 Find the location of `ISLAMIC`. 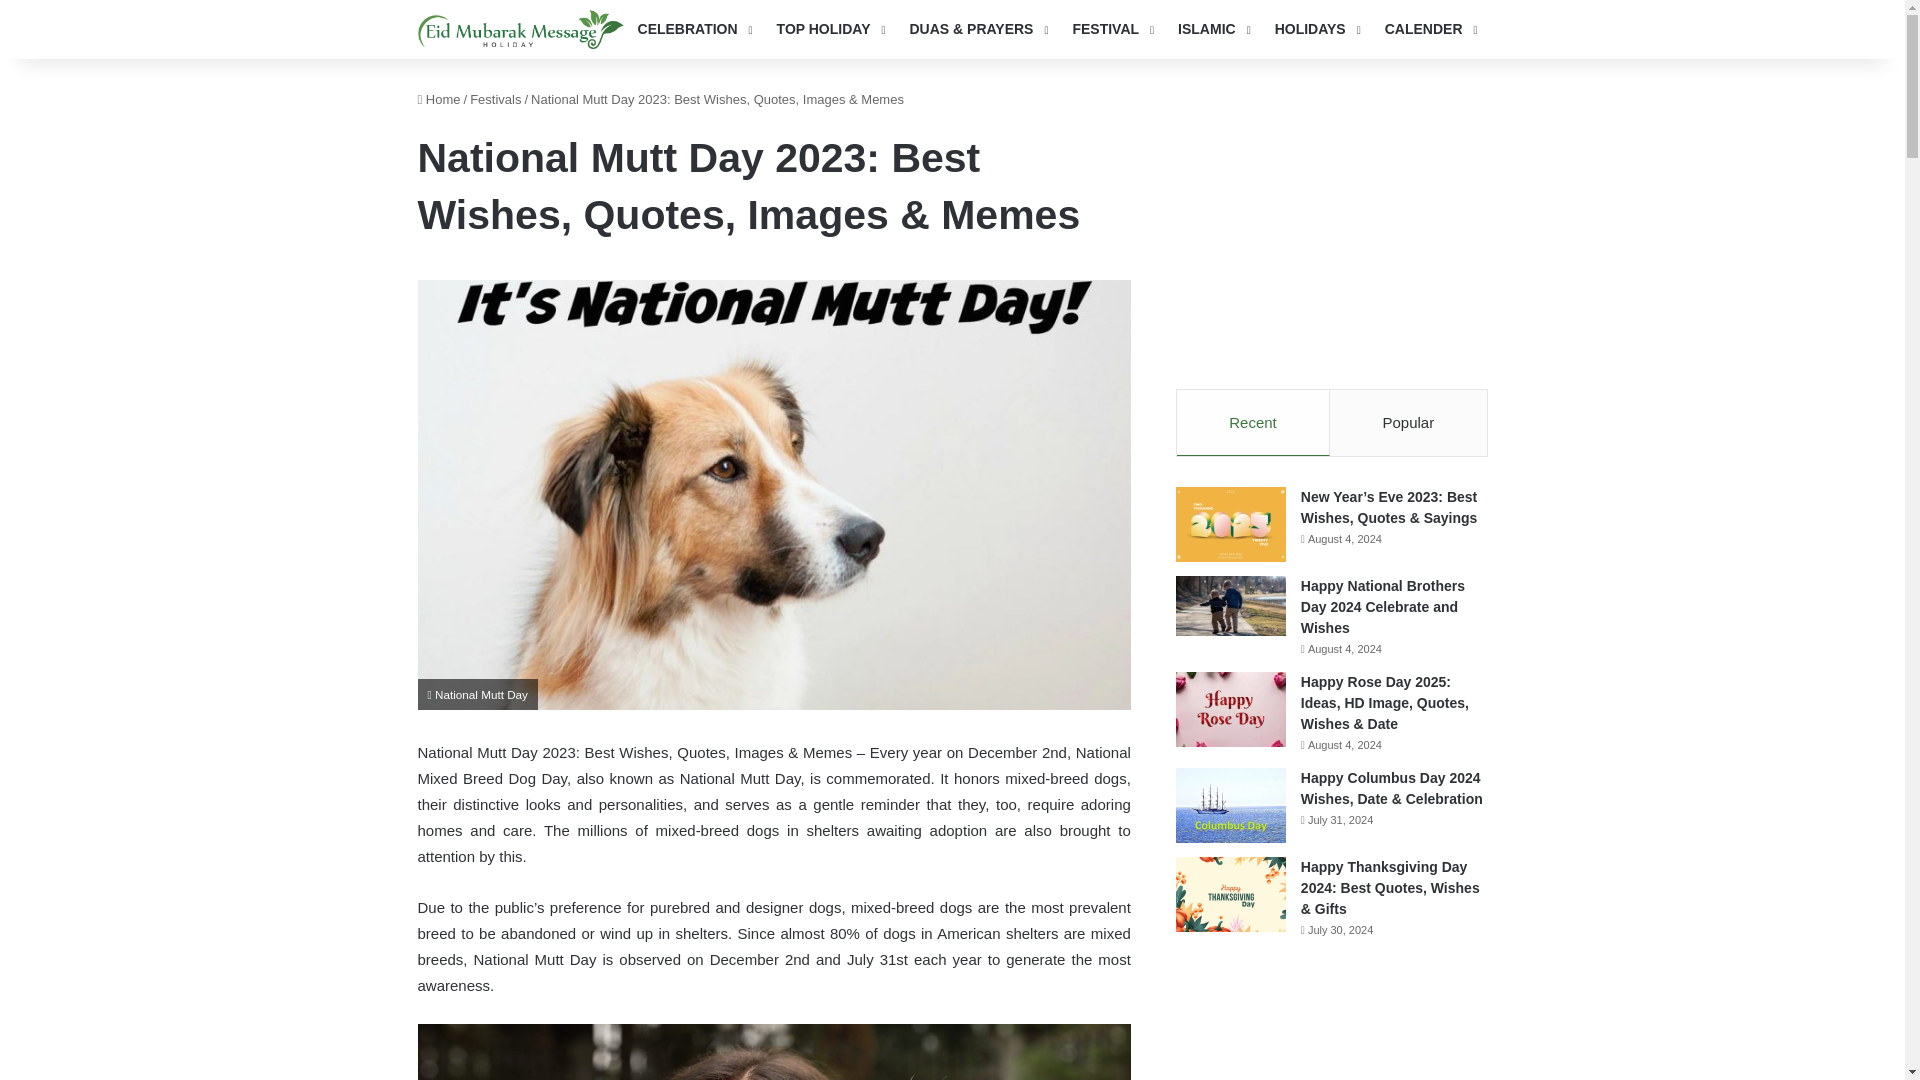

ISLAMIC is located at coordinates (1212, 30).